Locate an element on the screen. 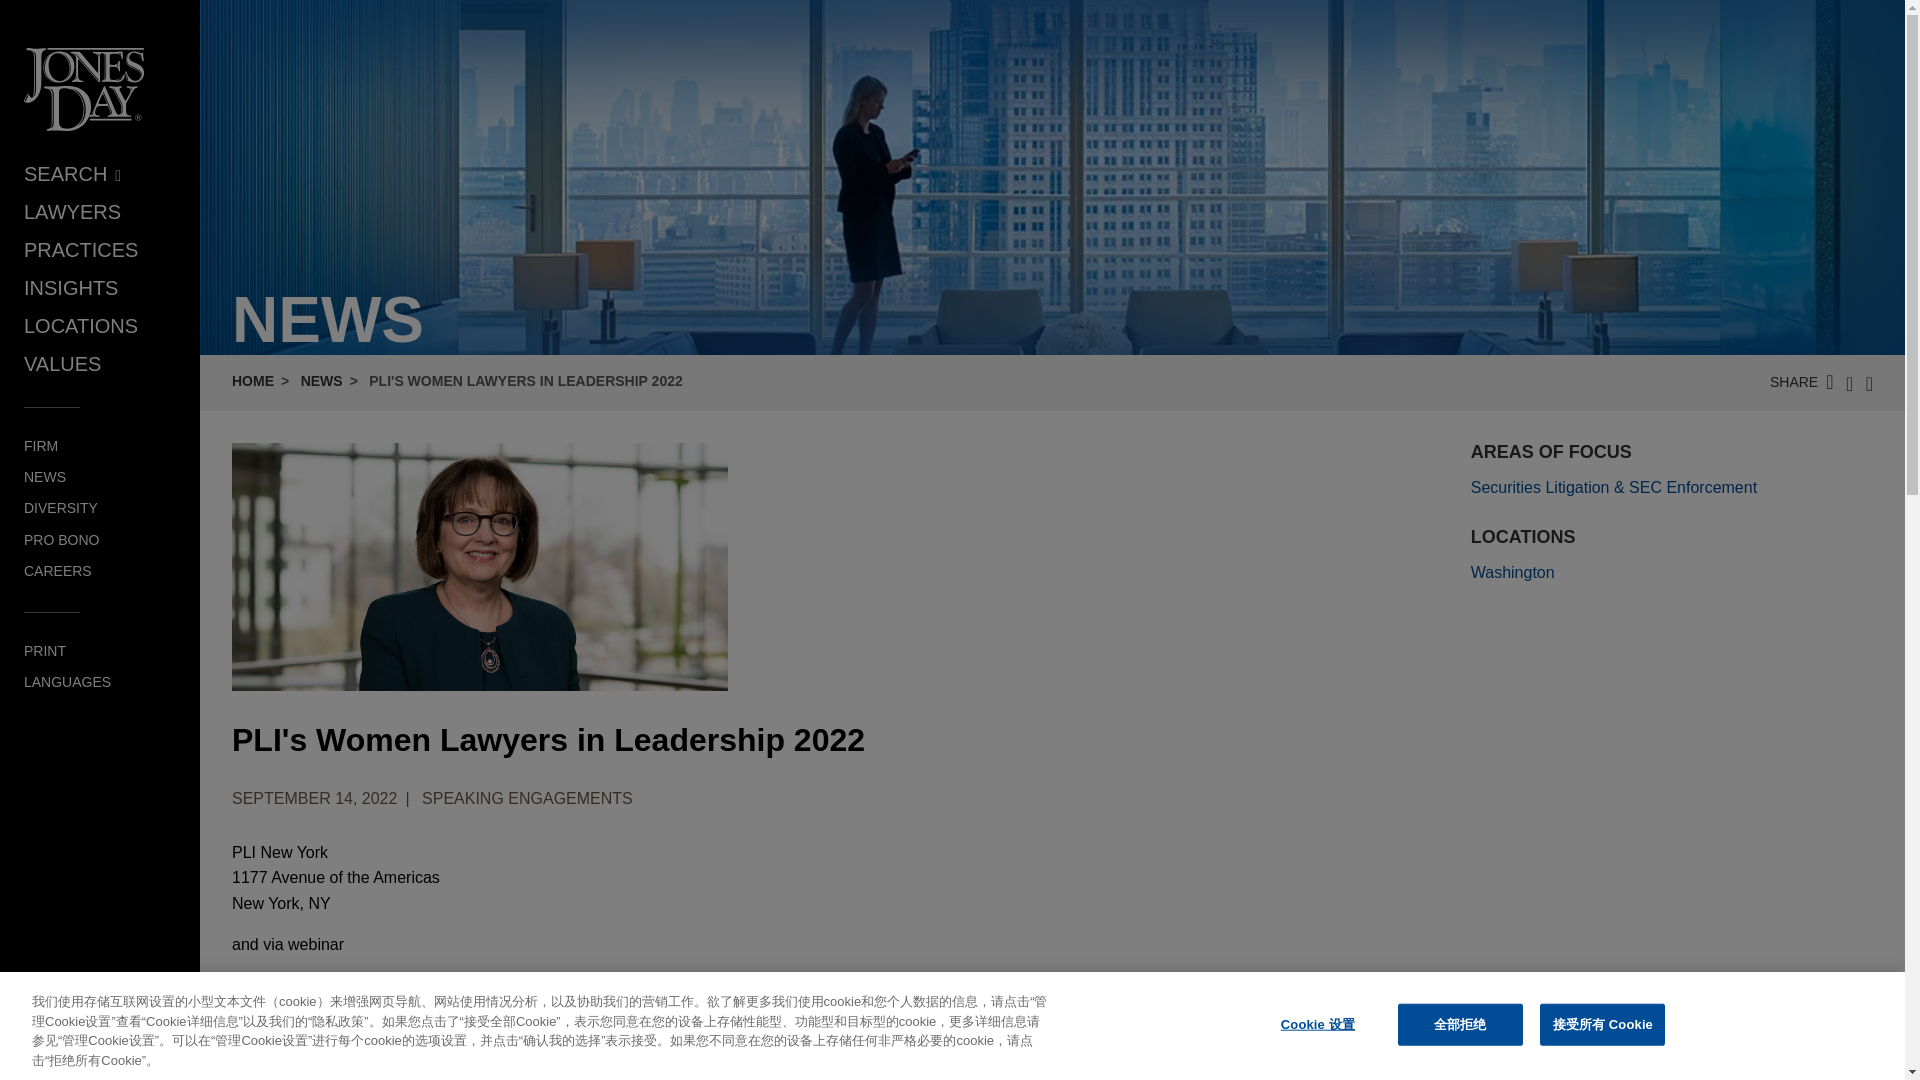  INSIGHTS is located at coordinates (70, 288).